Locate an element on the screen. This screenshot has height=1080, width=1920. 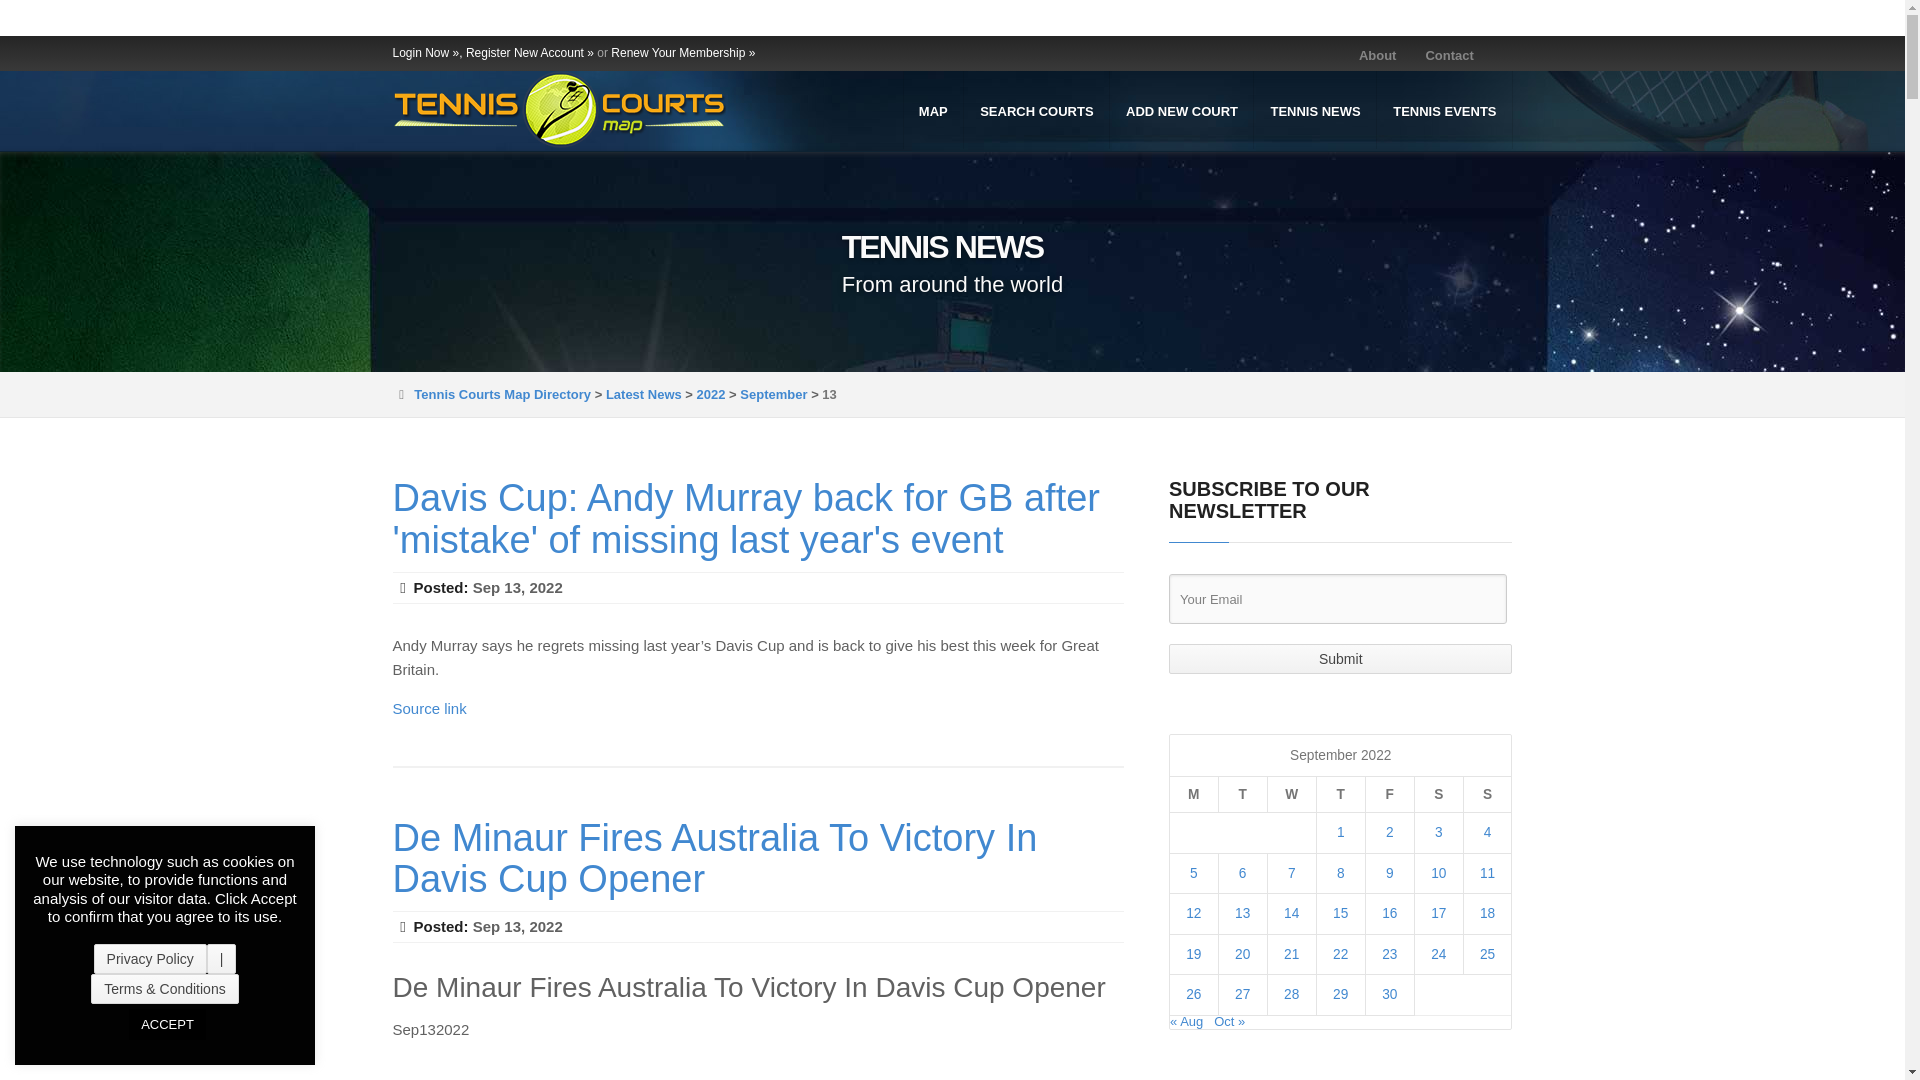
TENNIS NEWS is located at coordinates (1316, 110).